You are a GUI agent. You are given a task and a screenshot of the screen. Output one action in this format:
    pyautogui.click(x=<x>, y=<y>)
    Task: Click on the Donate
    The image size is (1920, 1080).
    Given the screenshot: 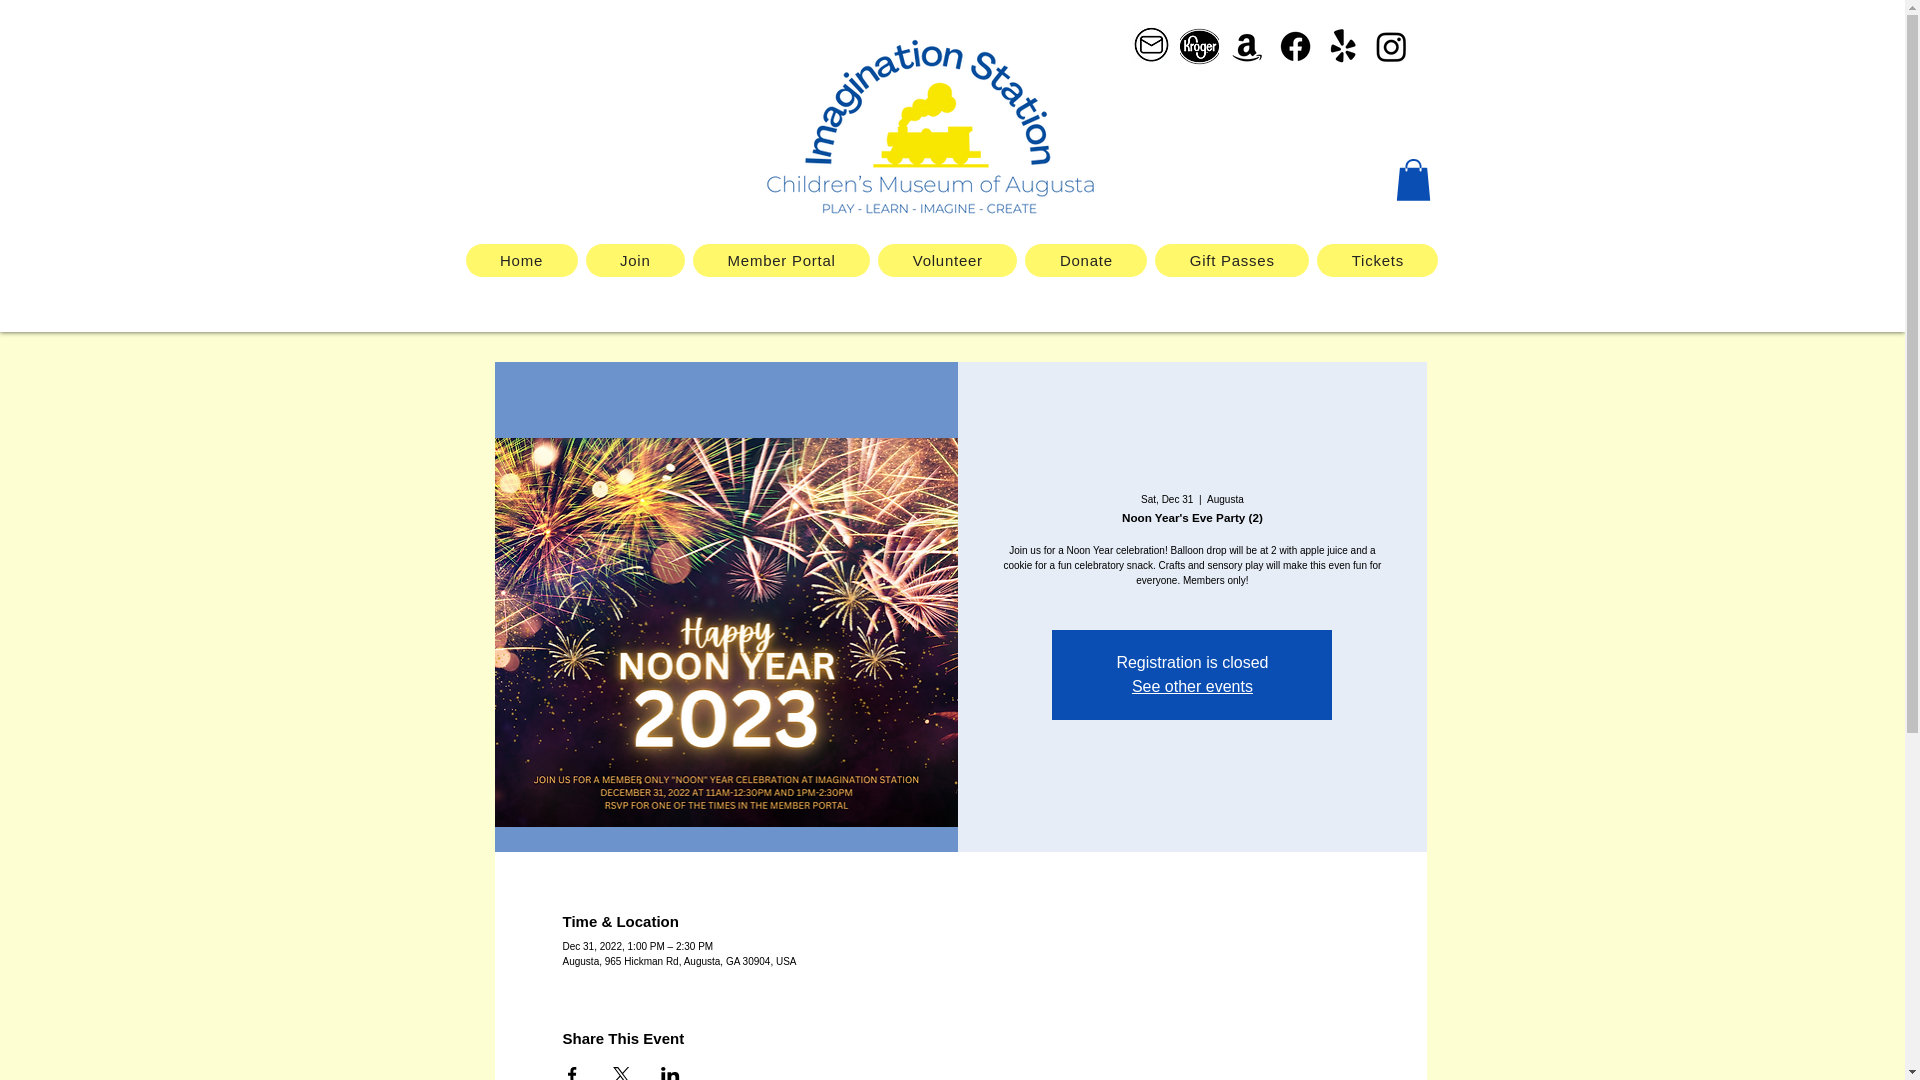 What is the action you would take?
    pyautogui.click(x=1086, y=260)
    